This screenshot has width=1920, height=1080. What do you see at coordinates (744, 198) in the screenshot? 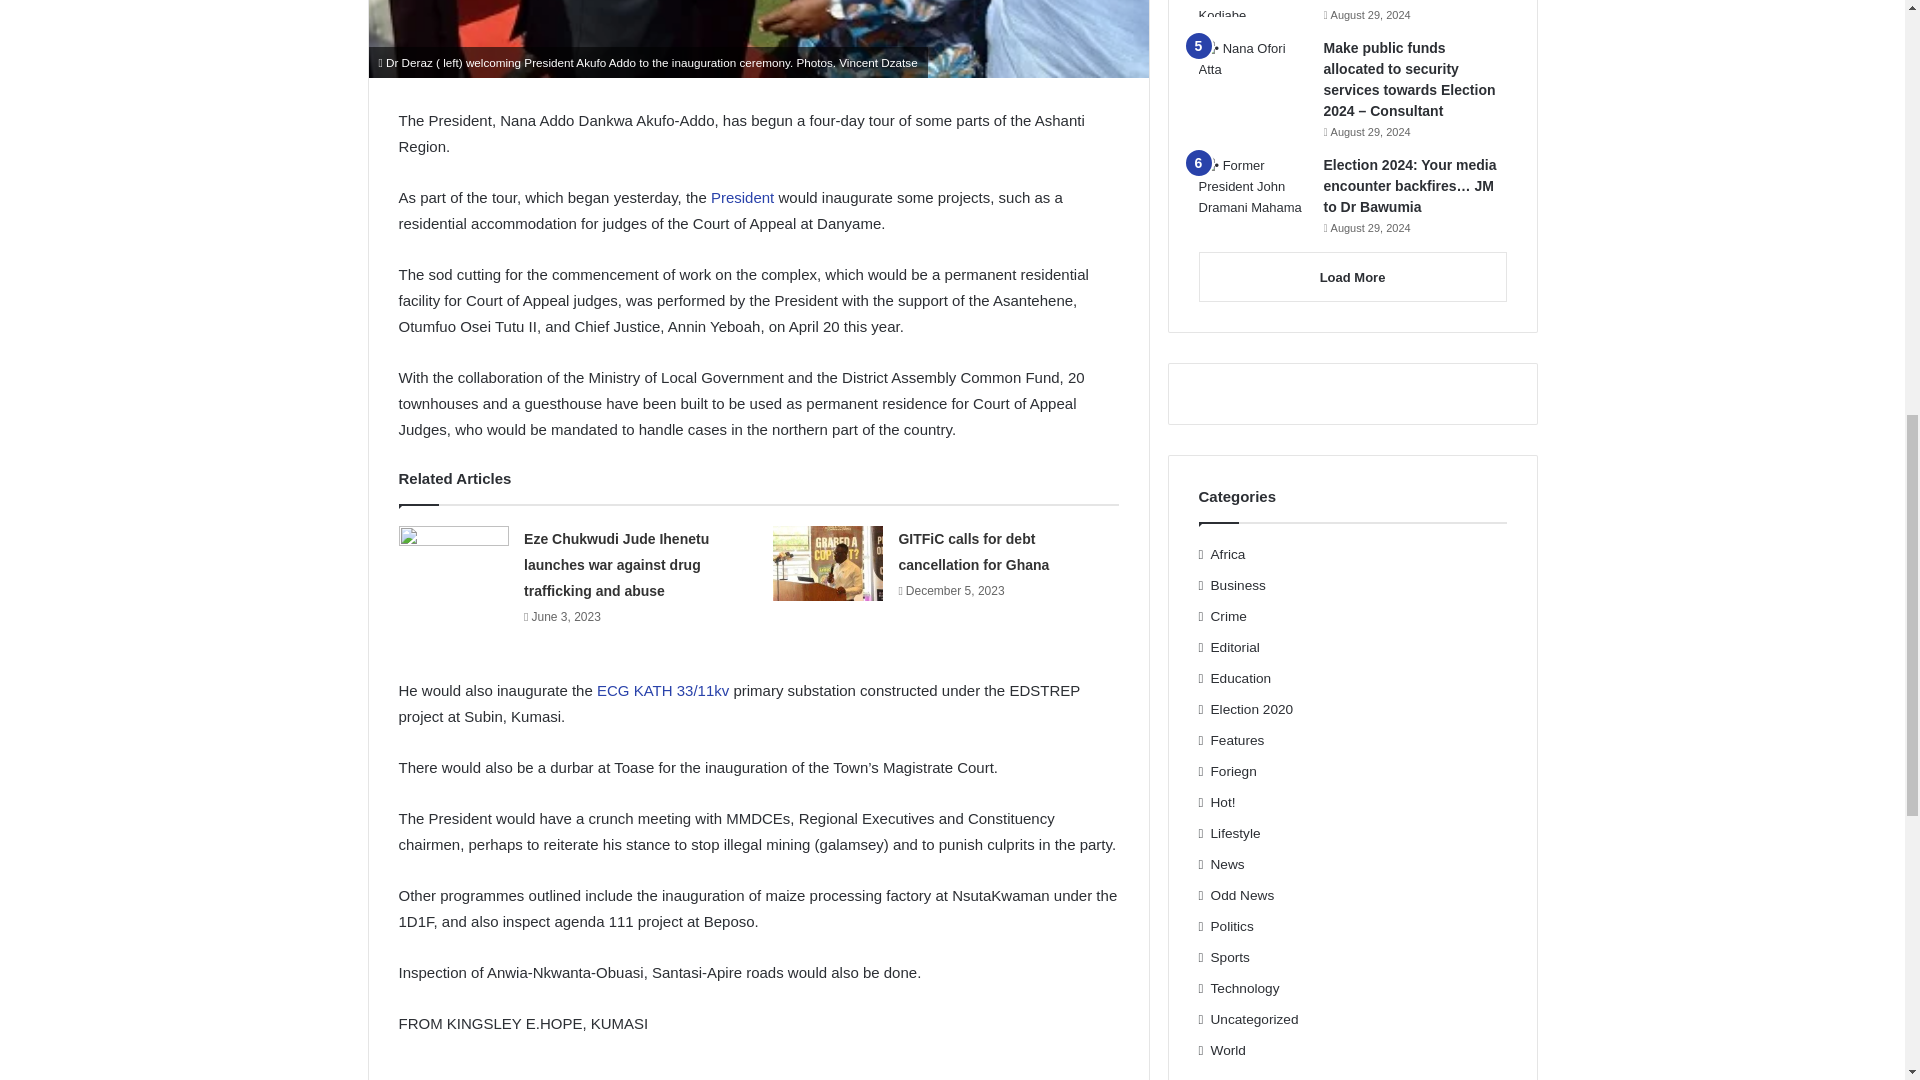
I see `President` at bounding box center [744, 198].